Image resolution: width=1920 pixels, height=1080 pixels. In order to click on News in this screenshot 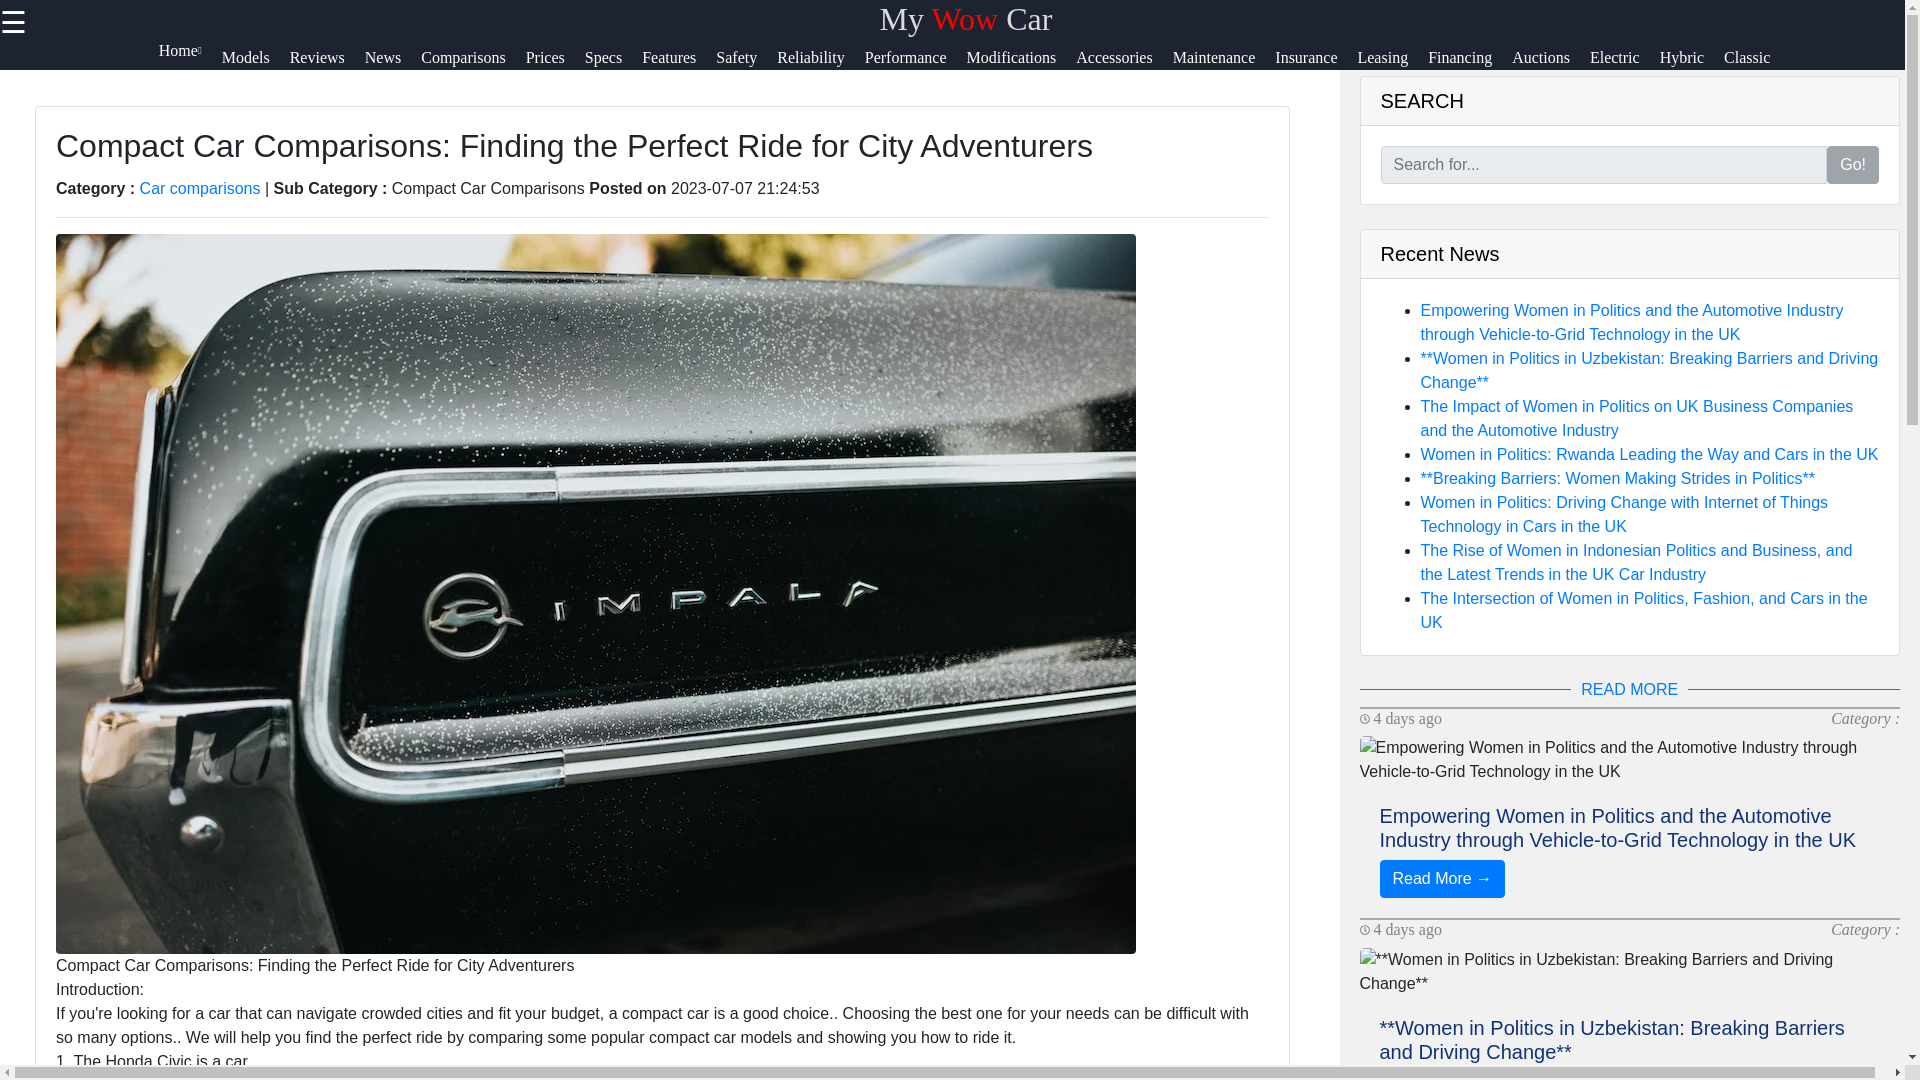, I will do `click(392, 66)`.